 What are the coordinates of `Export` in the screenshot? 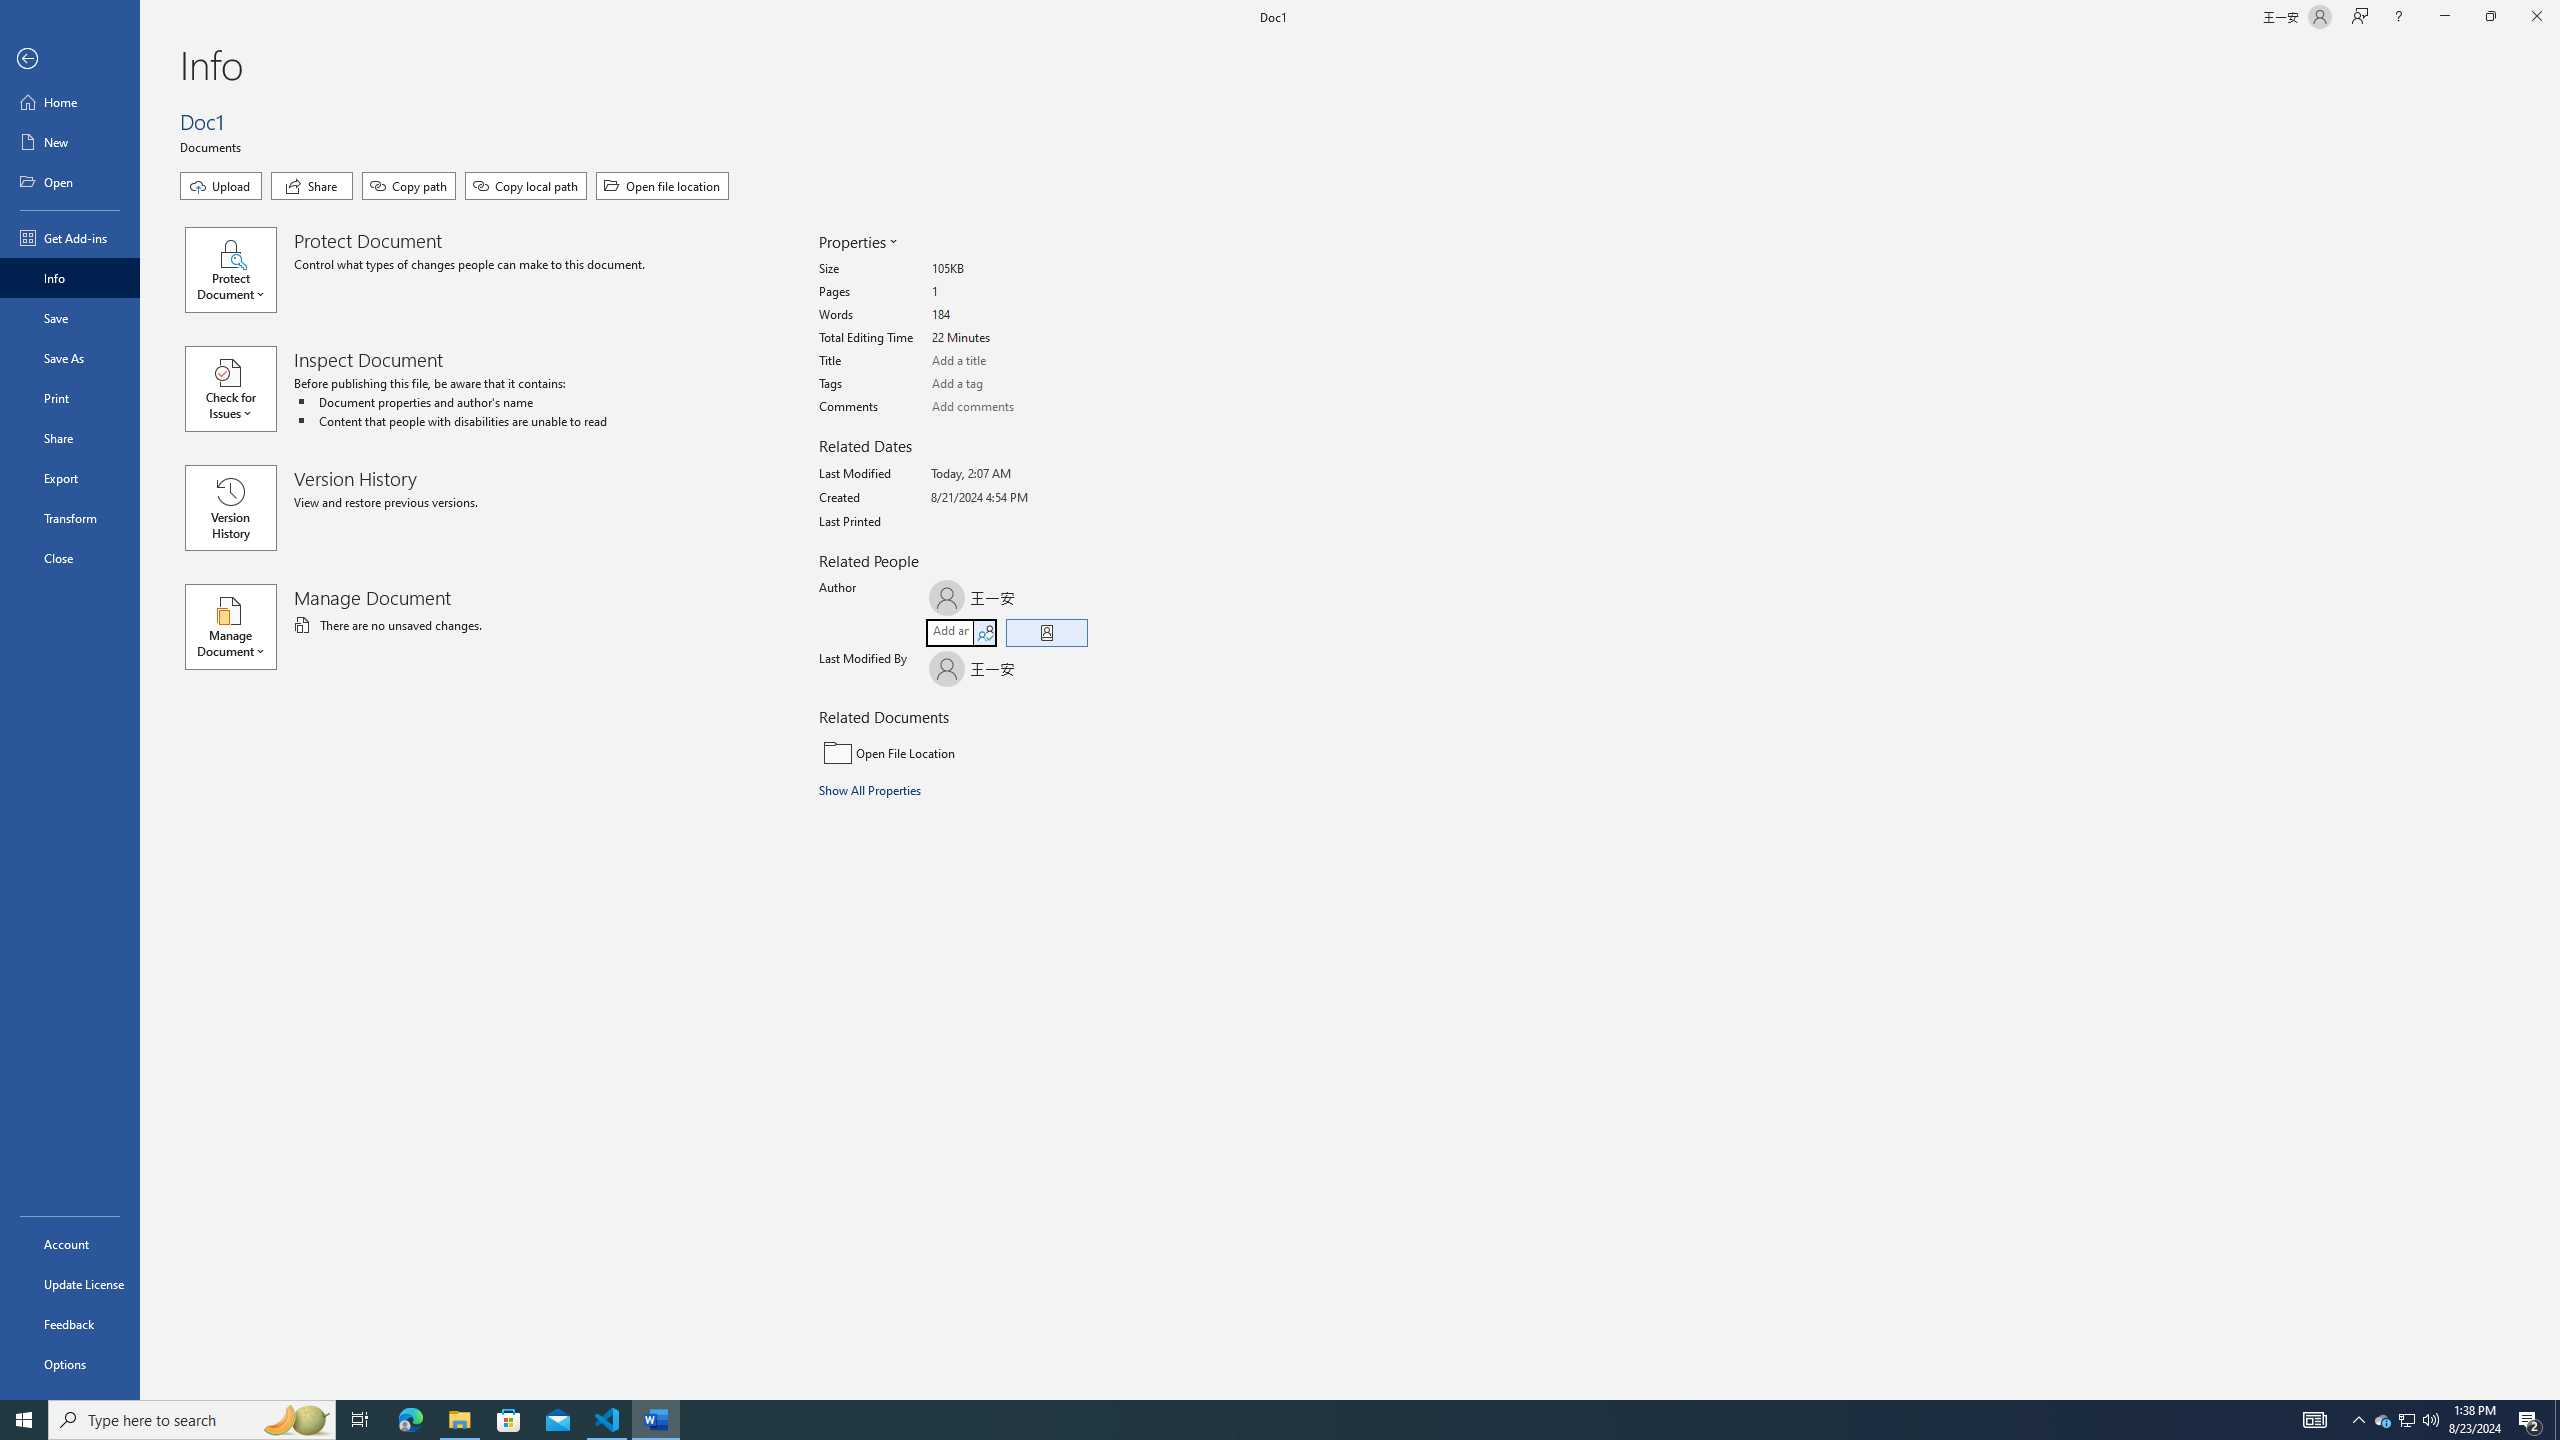 It's located at (70, 478).